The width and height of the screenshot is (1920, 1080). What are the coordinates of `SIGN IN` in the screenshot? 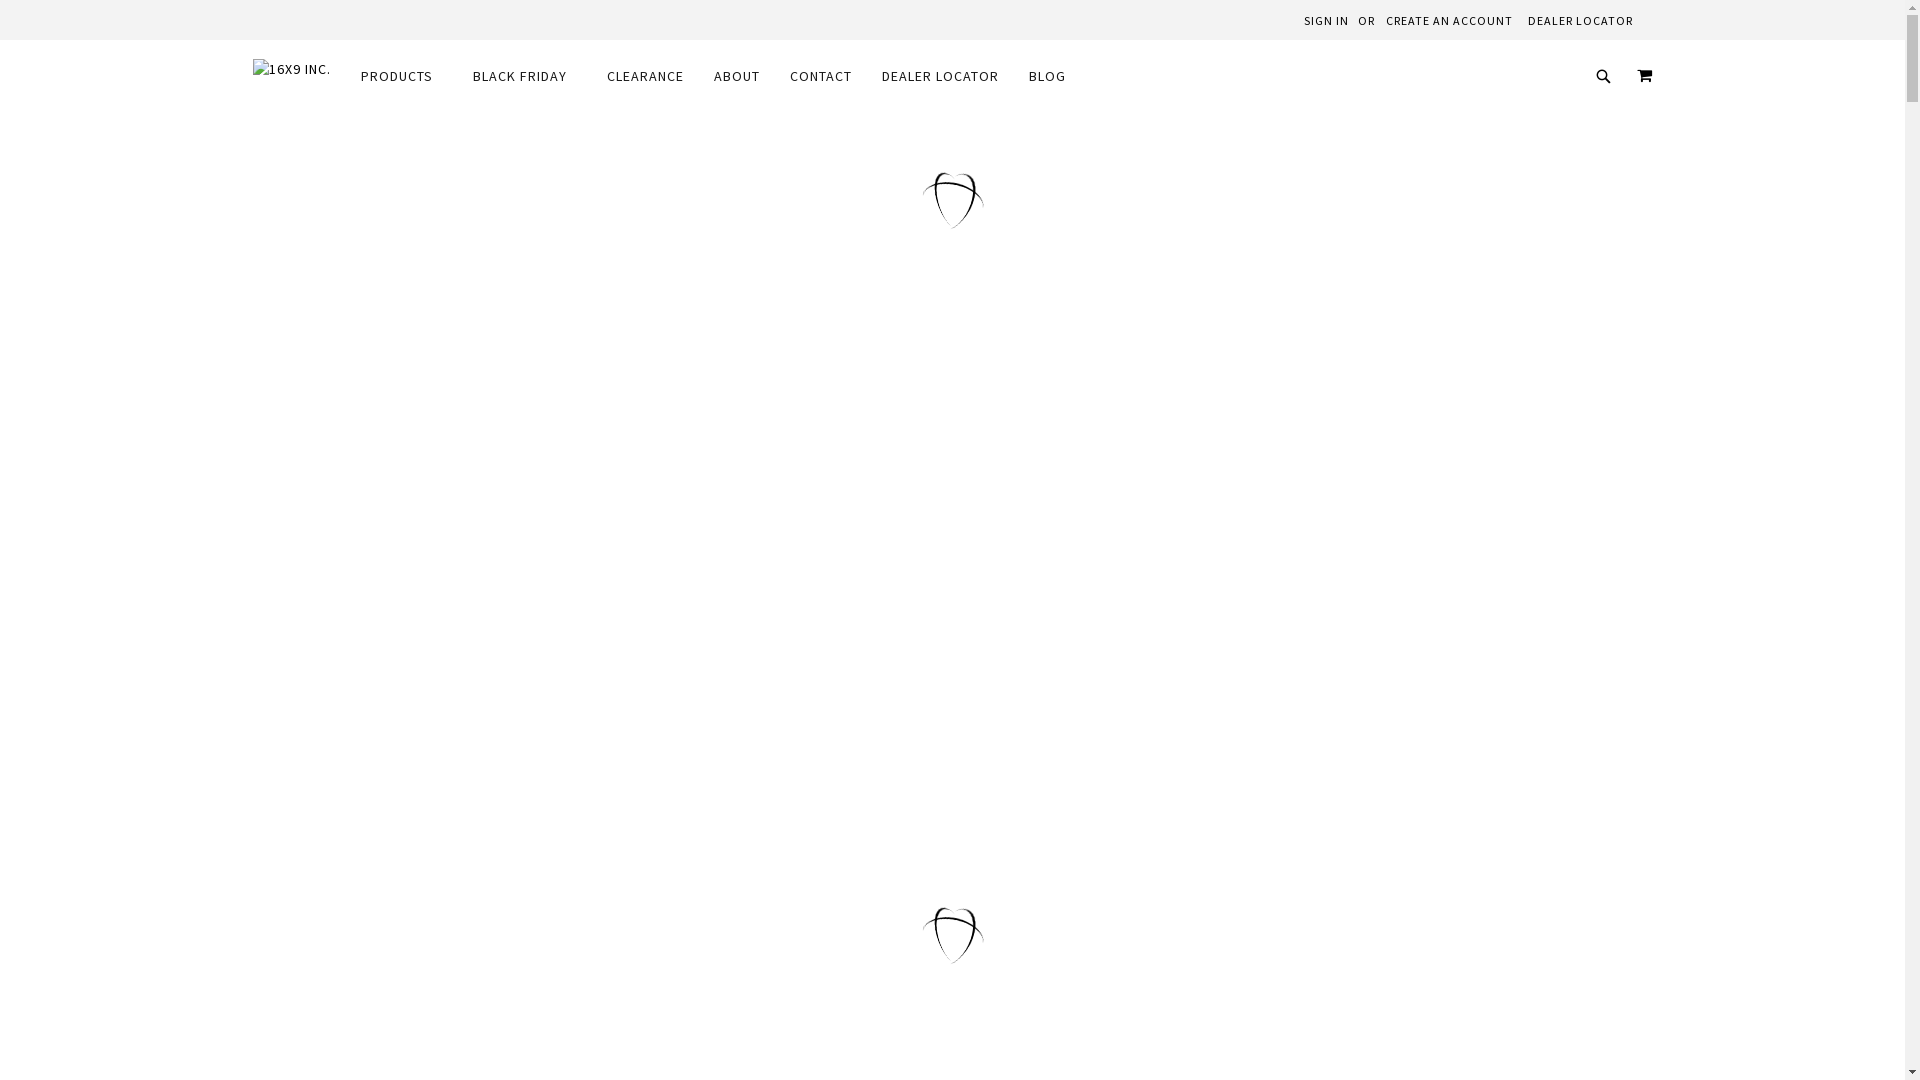 It's located at (1326, 22).